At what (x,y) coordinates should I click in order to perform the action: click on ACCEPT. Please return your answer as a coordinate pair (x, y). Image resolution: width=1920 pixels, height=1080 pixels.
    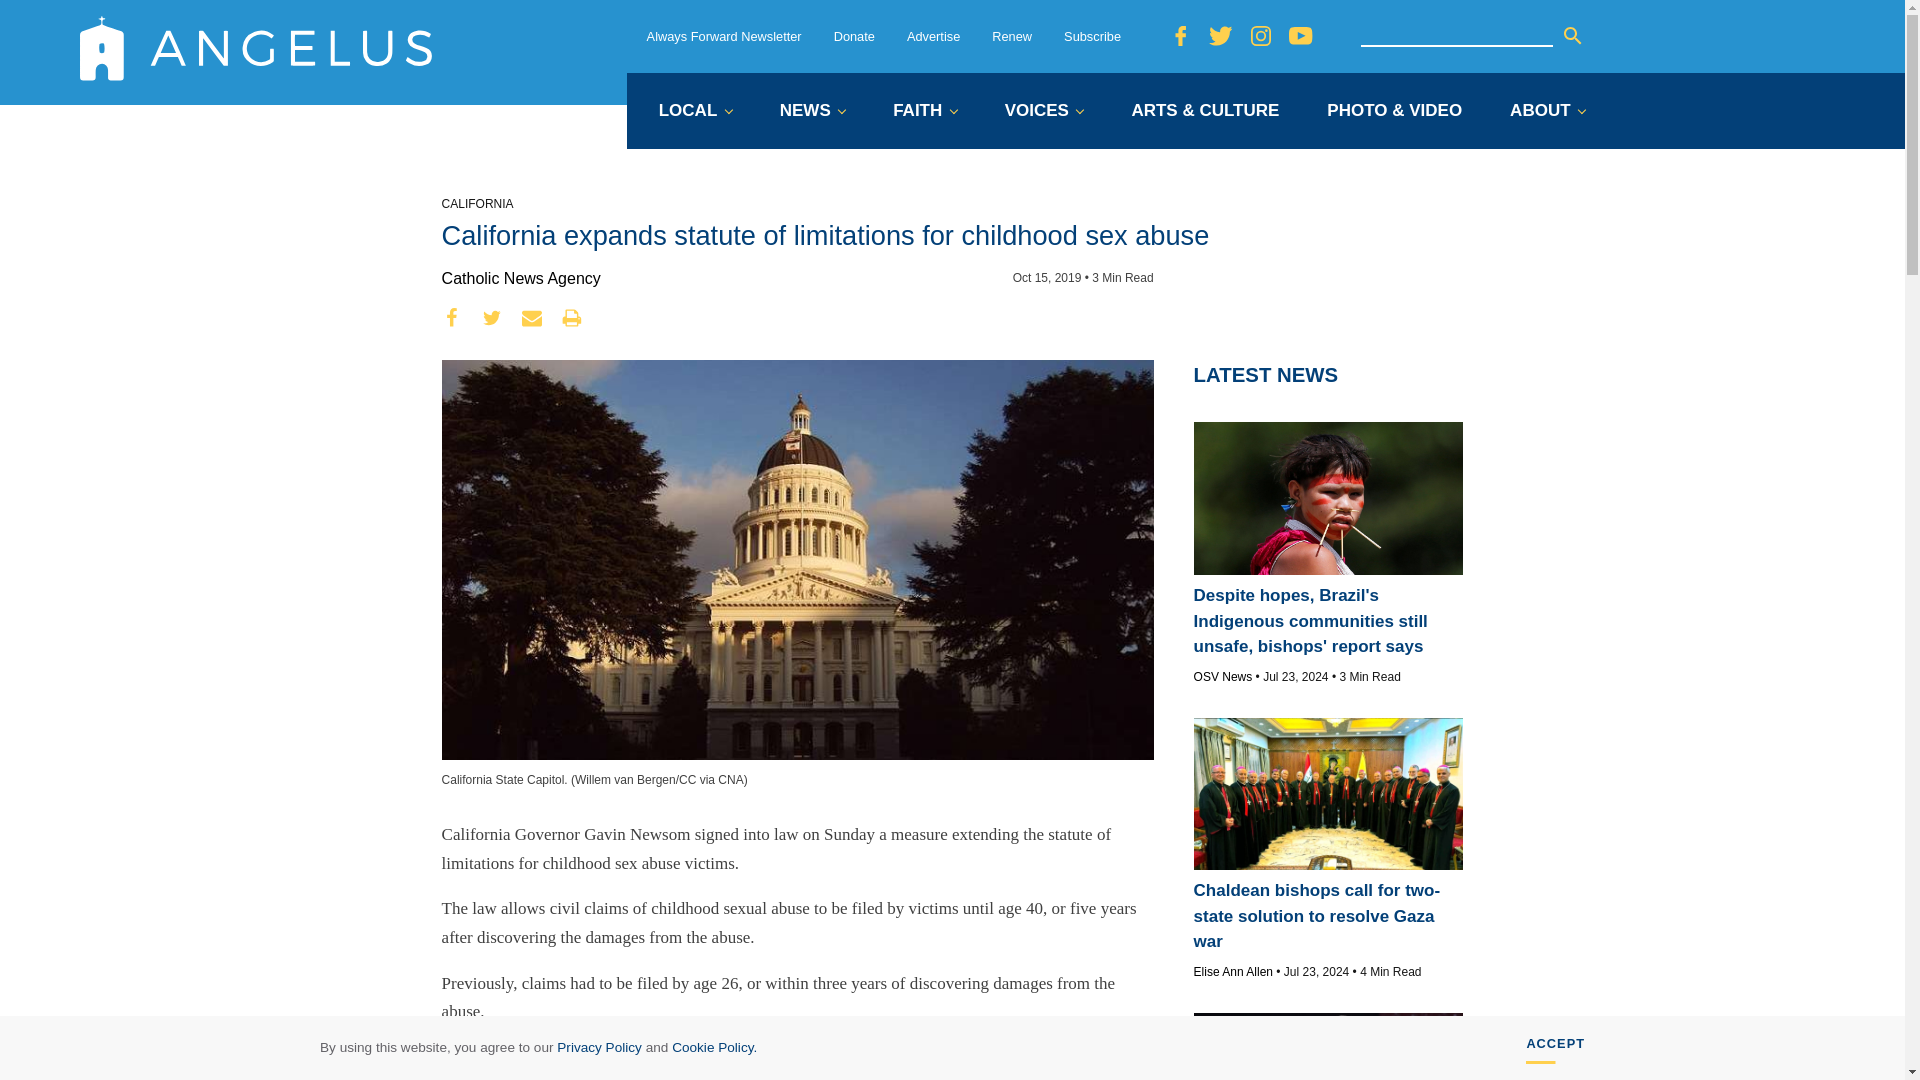
    Looking at the image, I should click on (1556, 1048).